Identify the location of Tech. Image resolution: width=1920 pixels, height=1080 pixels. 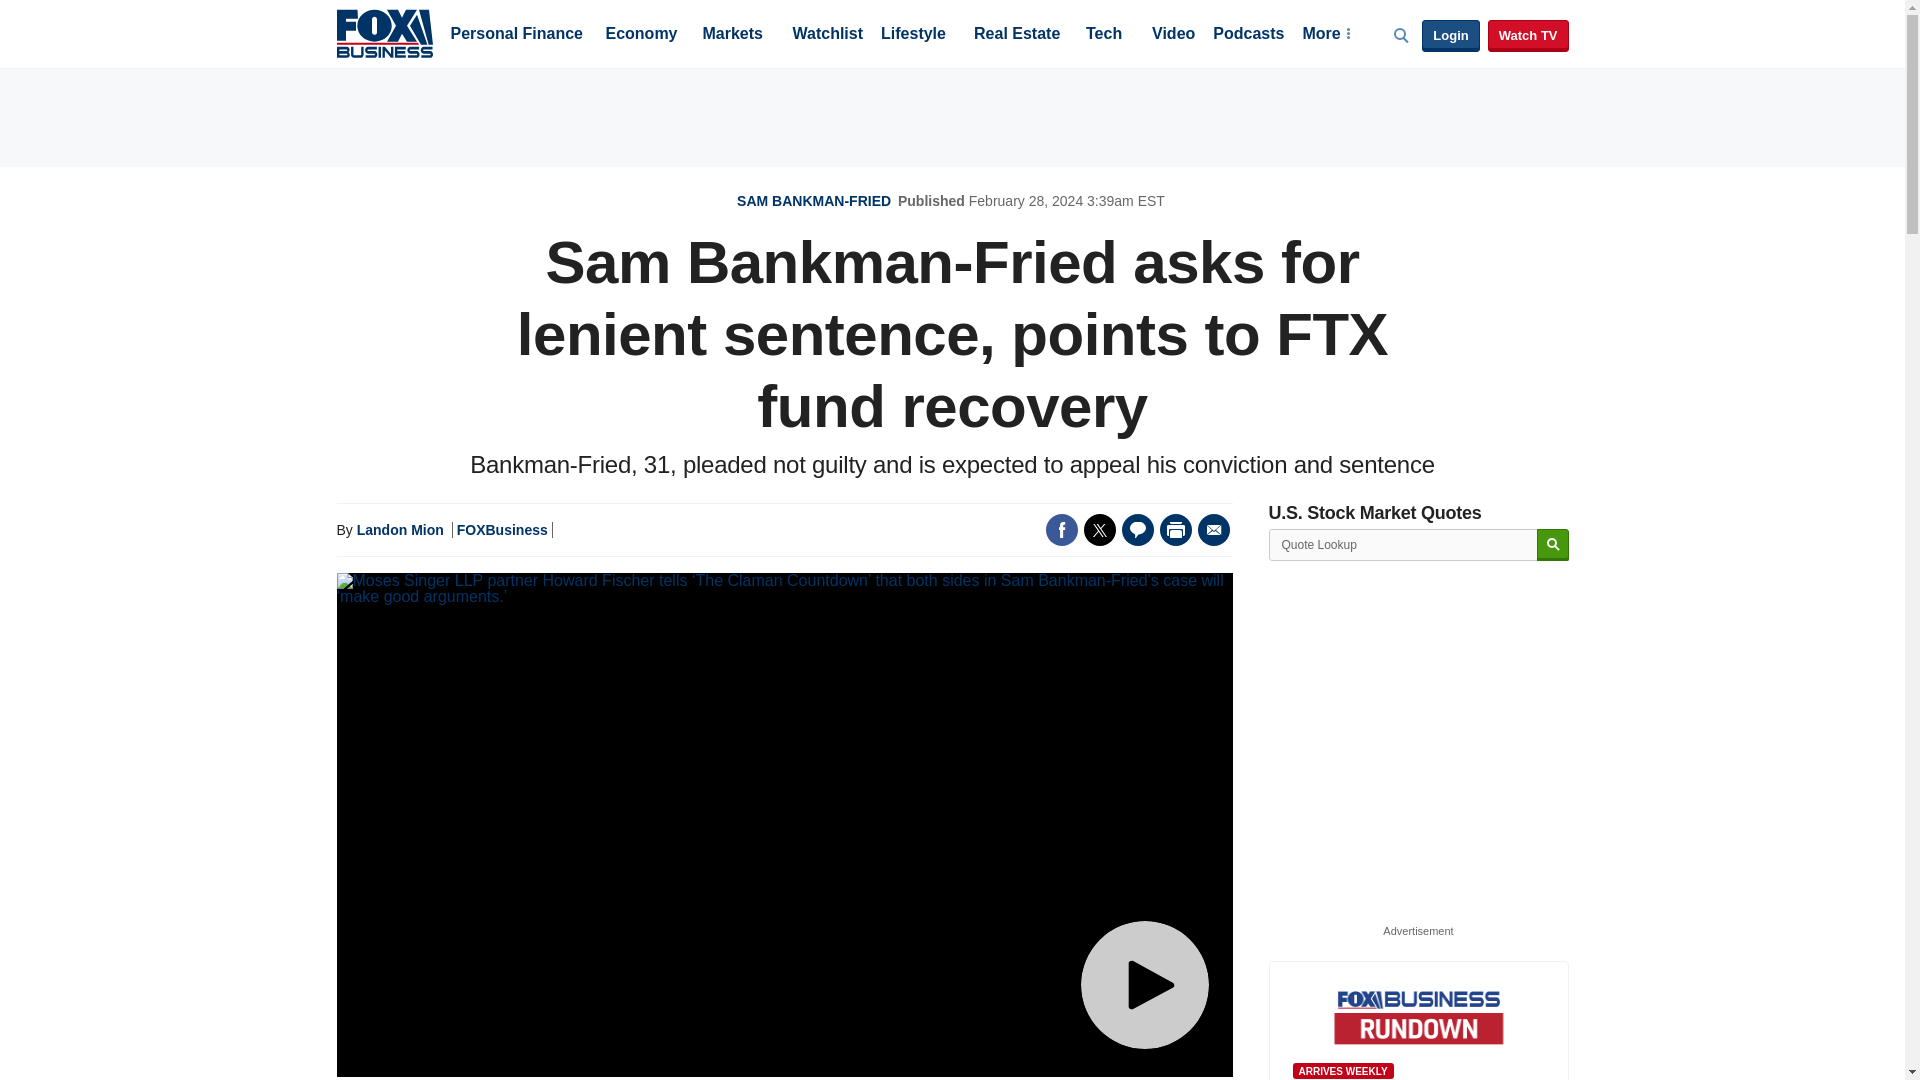
(1104, 35).